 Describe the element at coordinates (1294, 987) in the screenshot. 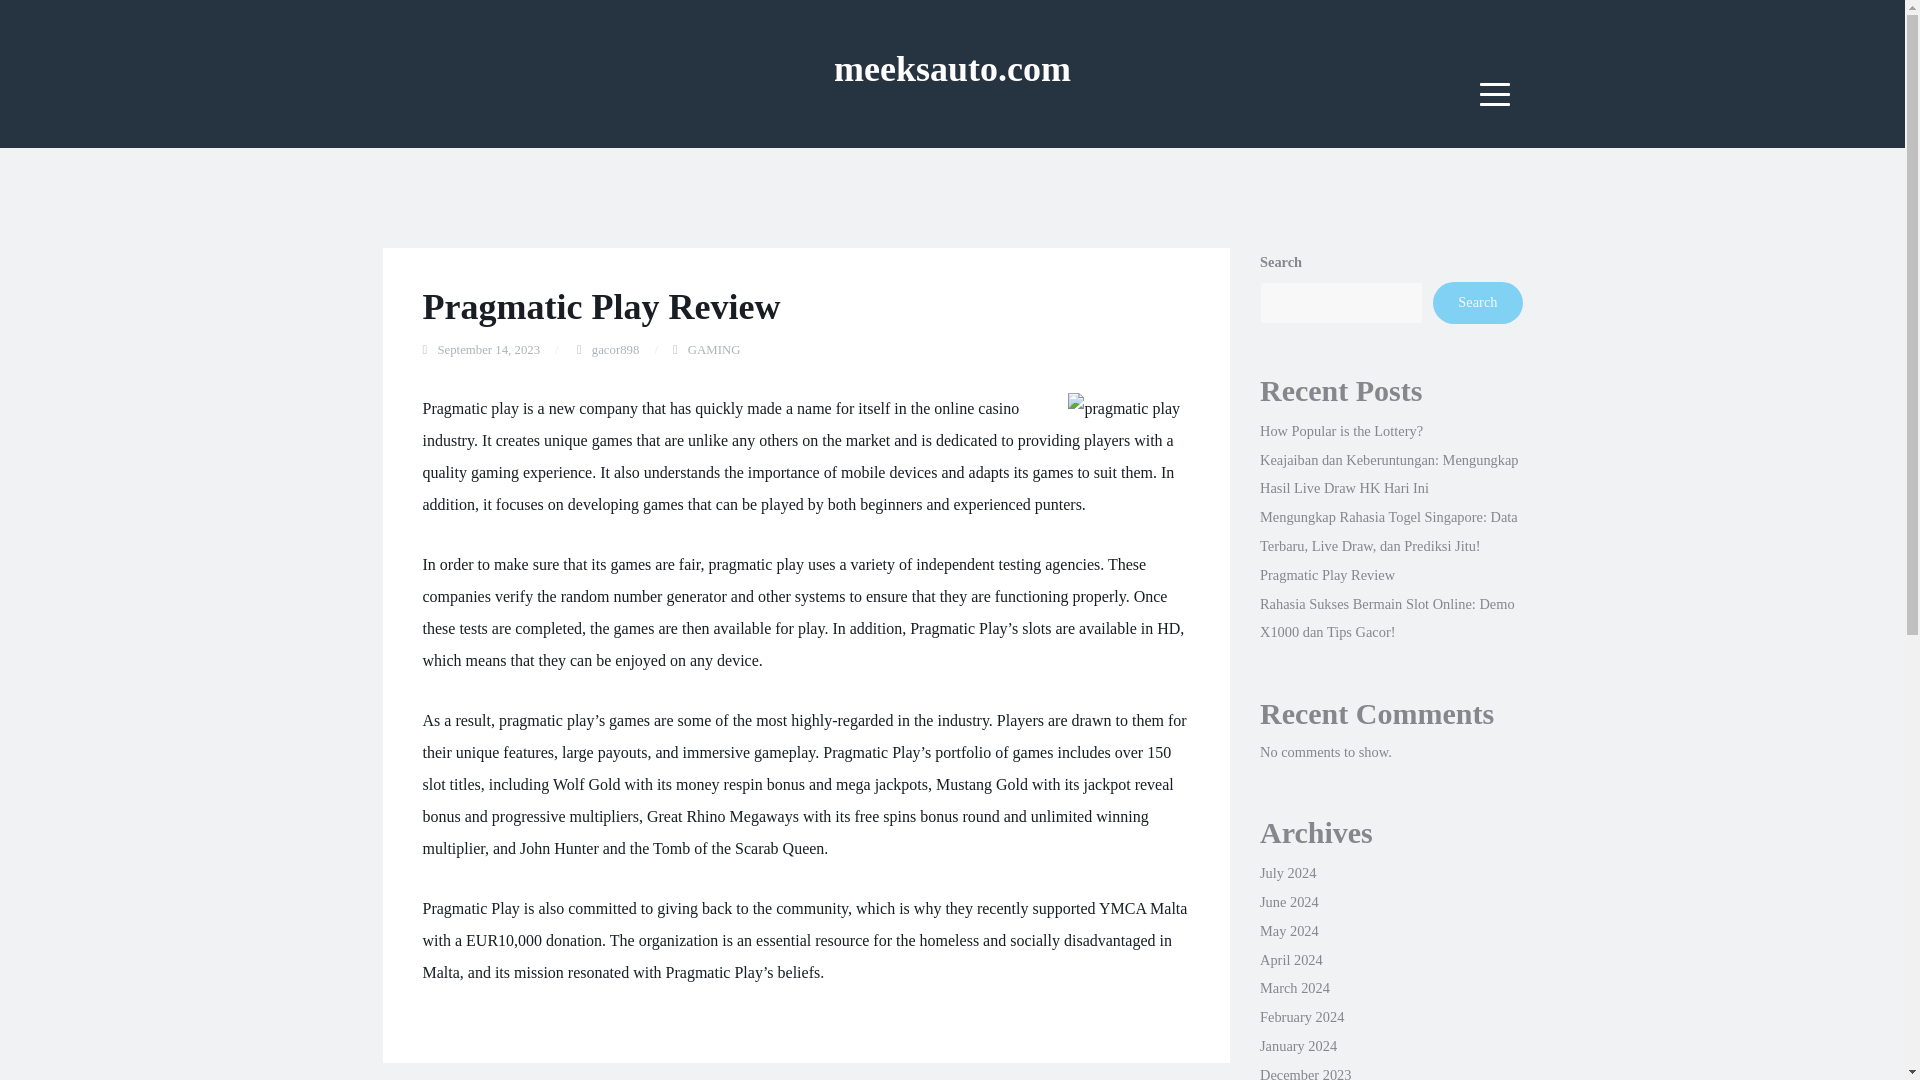

I see `March 2024` at that location.